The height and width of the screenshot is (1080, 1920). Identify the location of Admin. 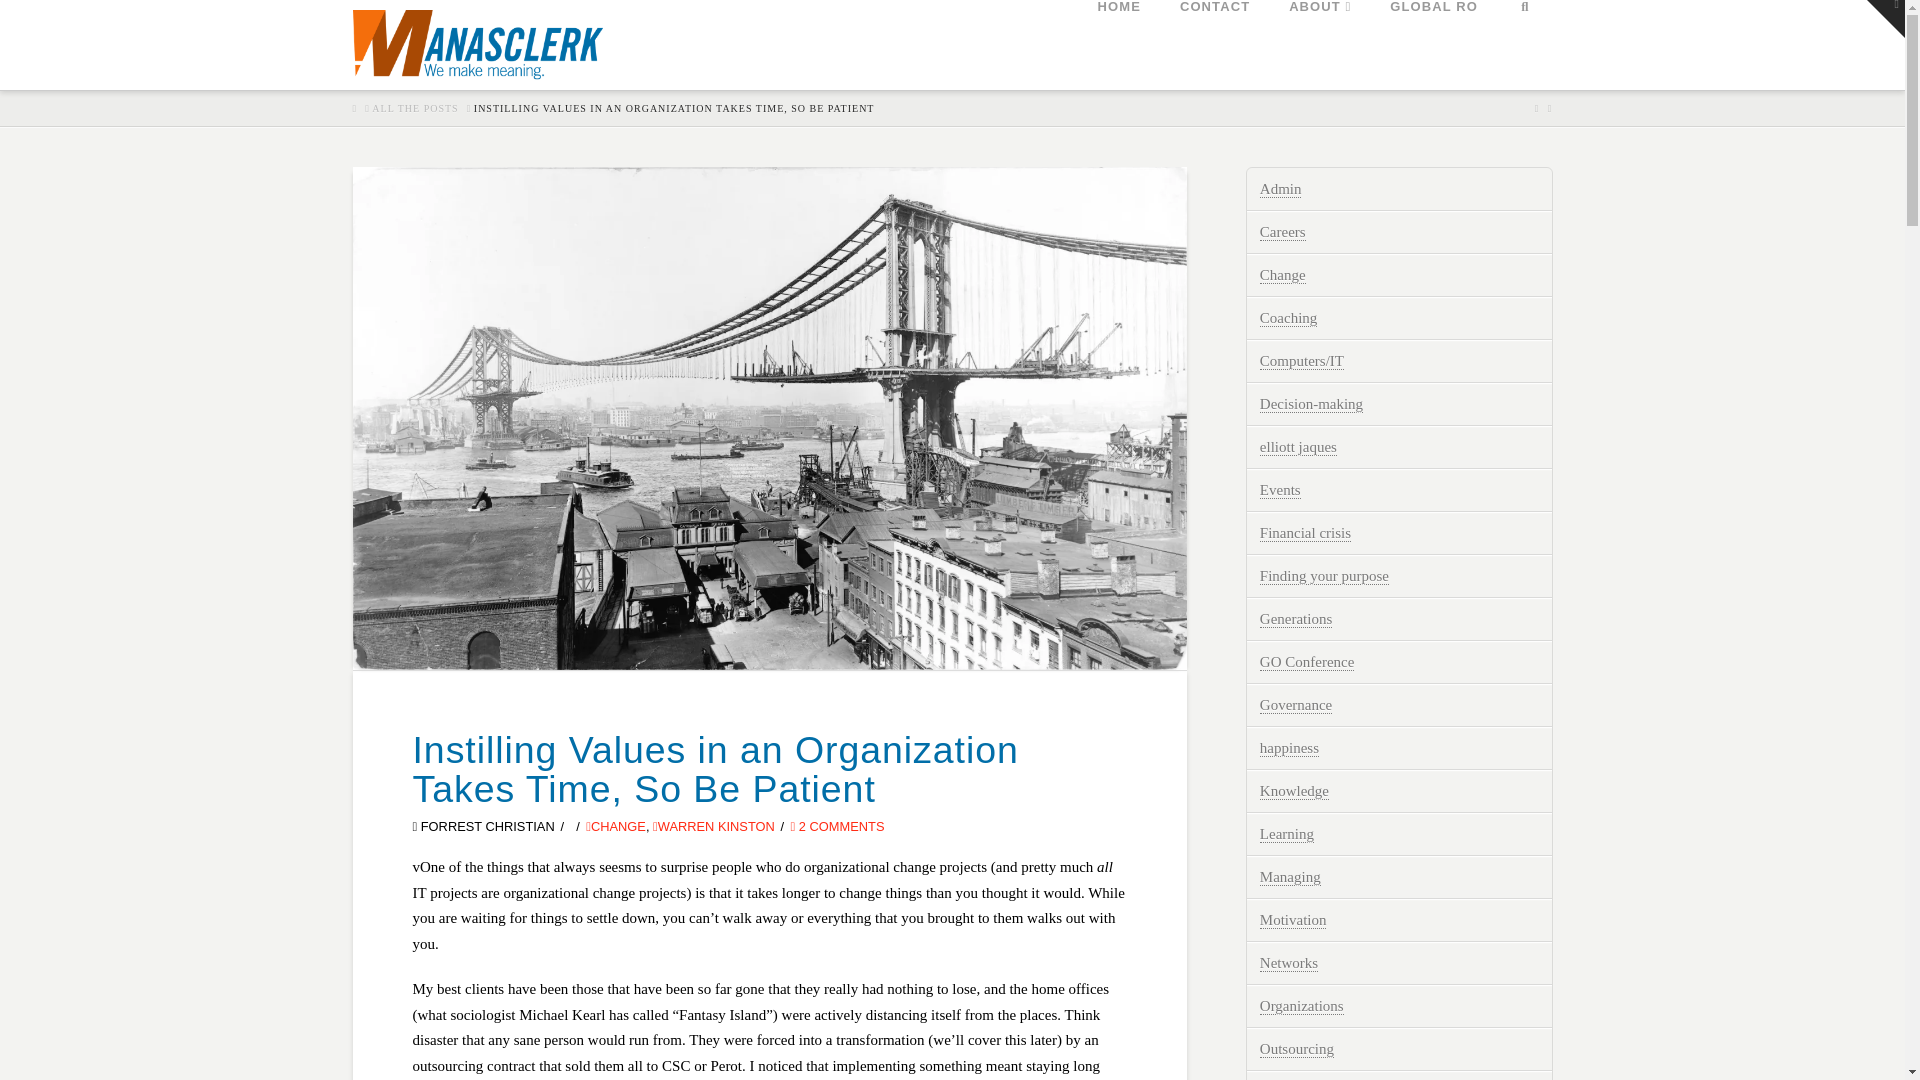
(1280, 189).